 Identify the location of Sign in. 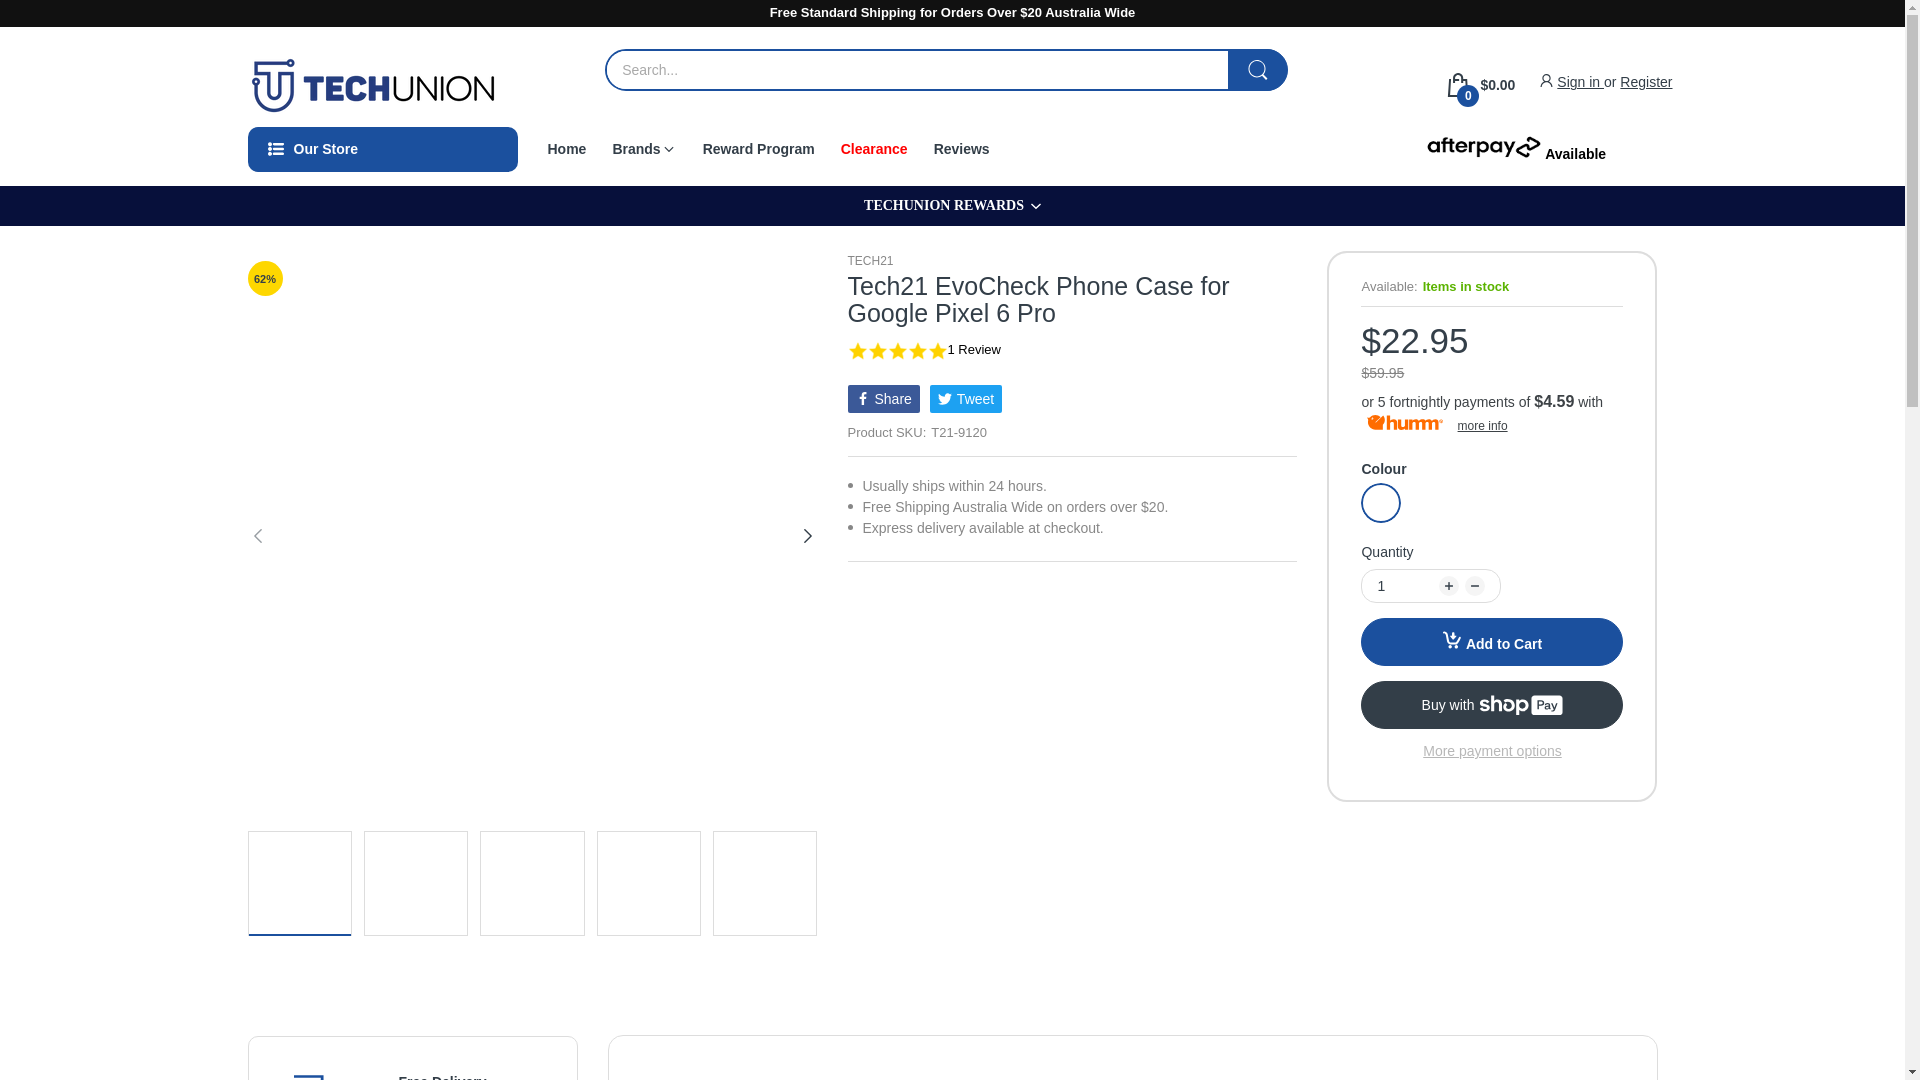
(1580, 82).